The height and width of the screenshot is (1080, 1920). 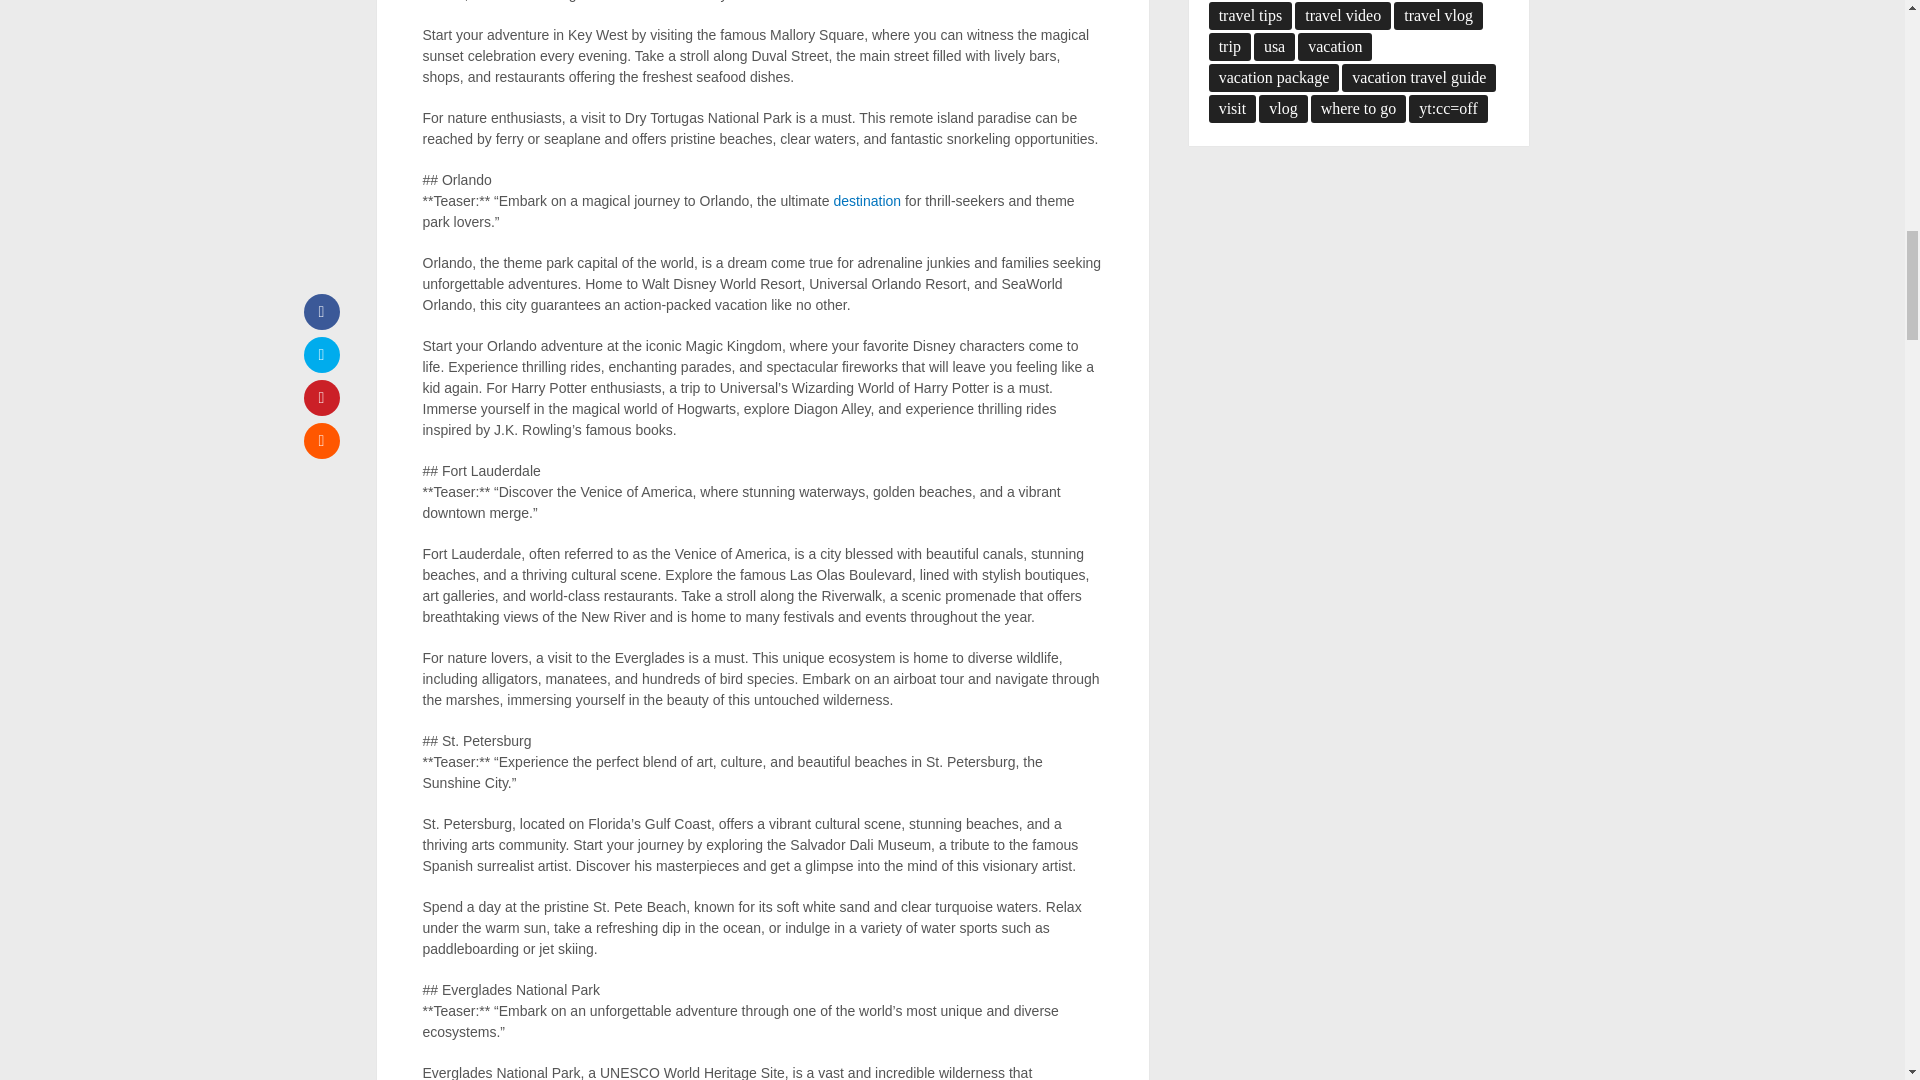 I want to click on amazon kindle guides, so click(x=866, y=201).